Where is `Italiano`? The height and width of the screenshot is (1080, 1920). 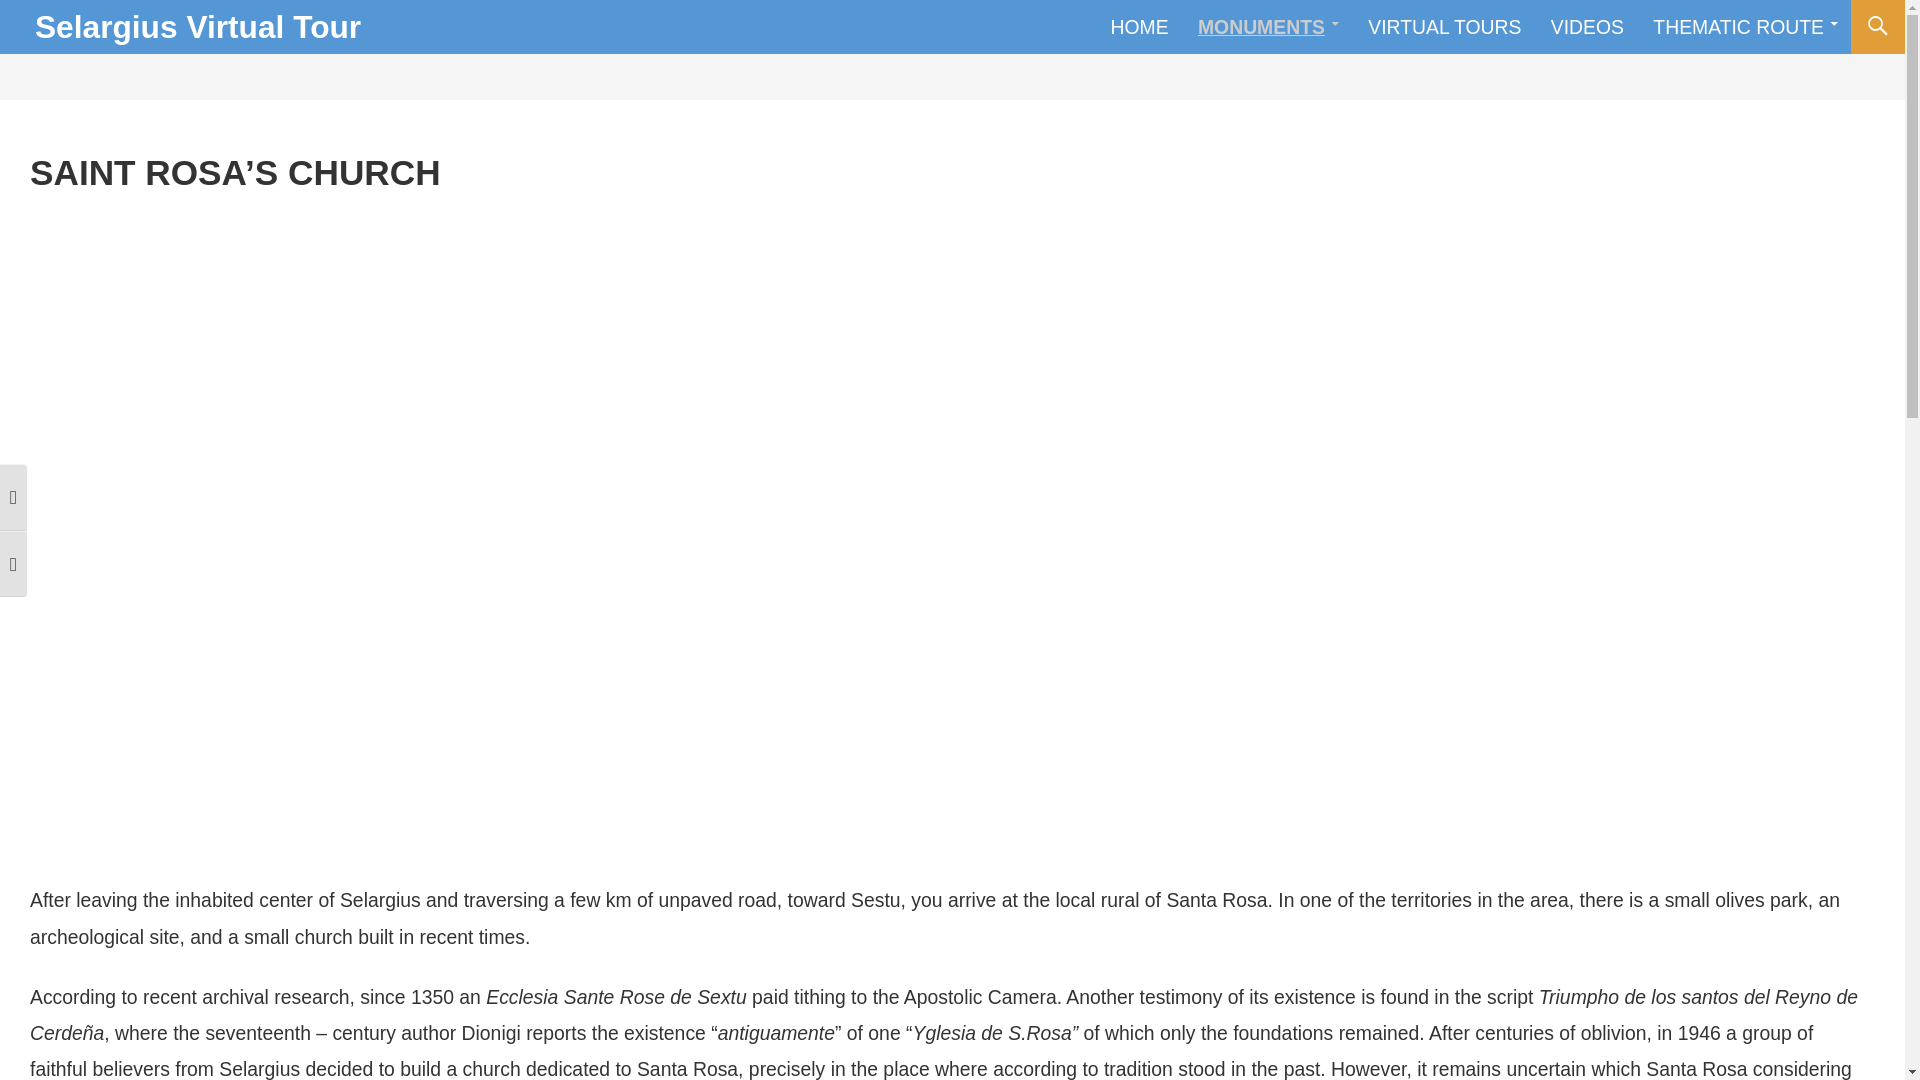 Italiano is located at coordinates (1722, 27).